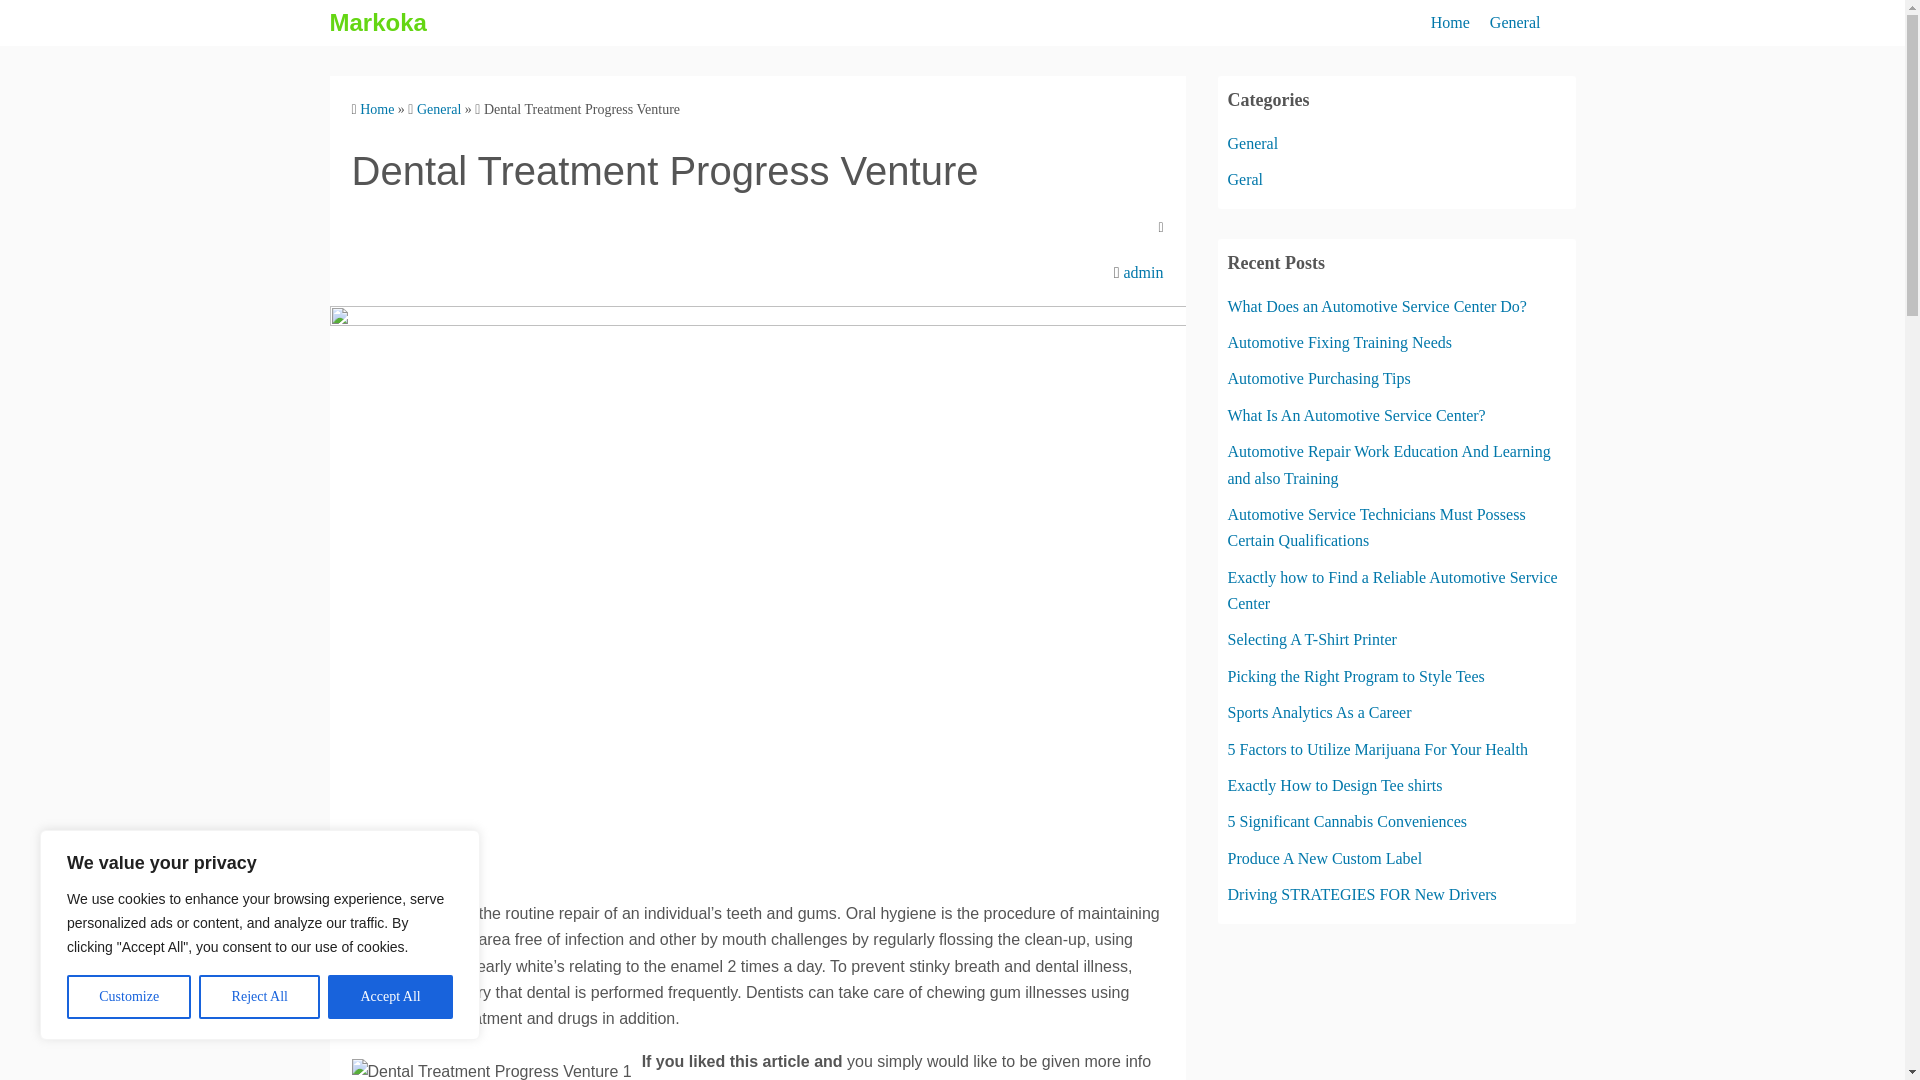  Describe the element at coordinates (376, 108) in the screenshot. I see `Home` at that location.